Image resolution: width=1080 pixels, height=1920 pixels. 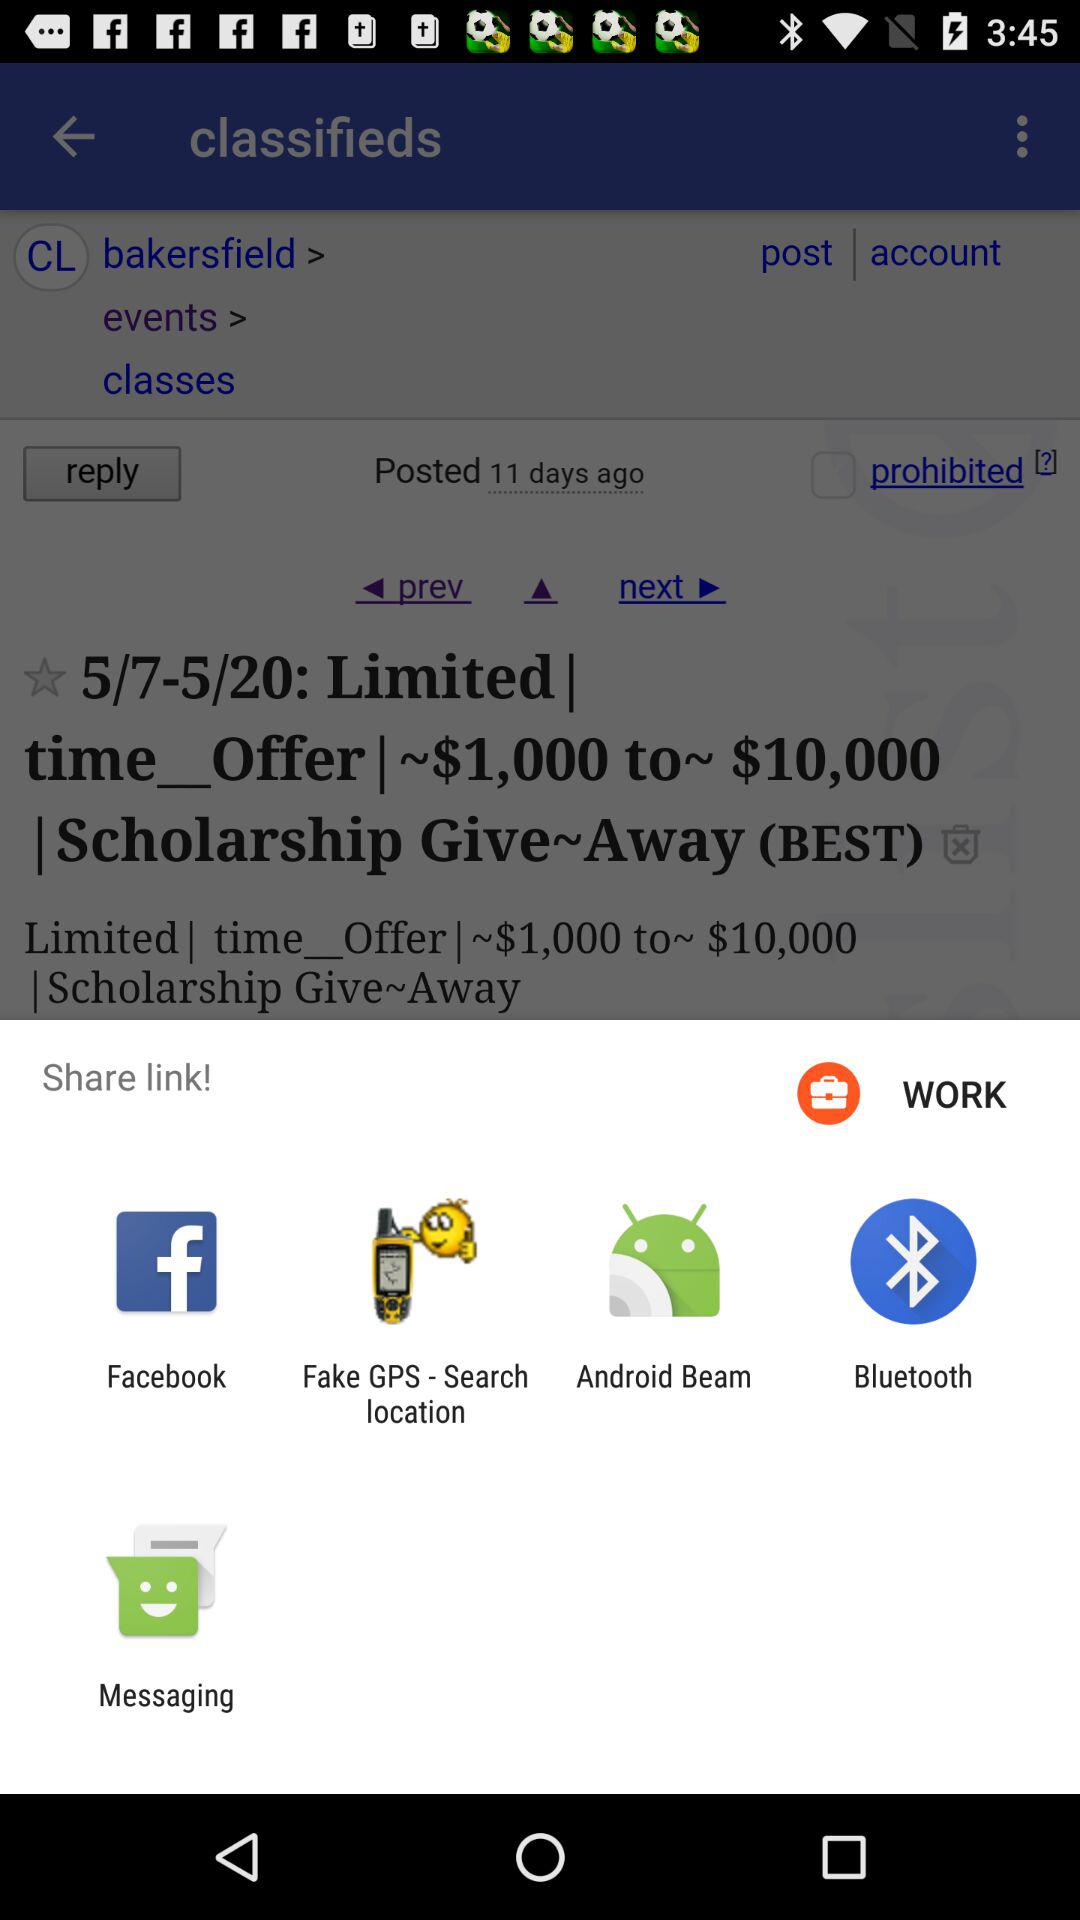 I want to click on jump until the messaging item, so click(x=166, y=1712).